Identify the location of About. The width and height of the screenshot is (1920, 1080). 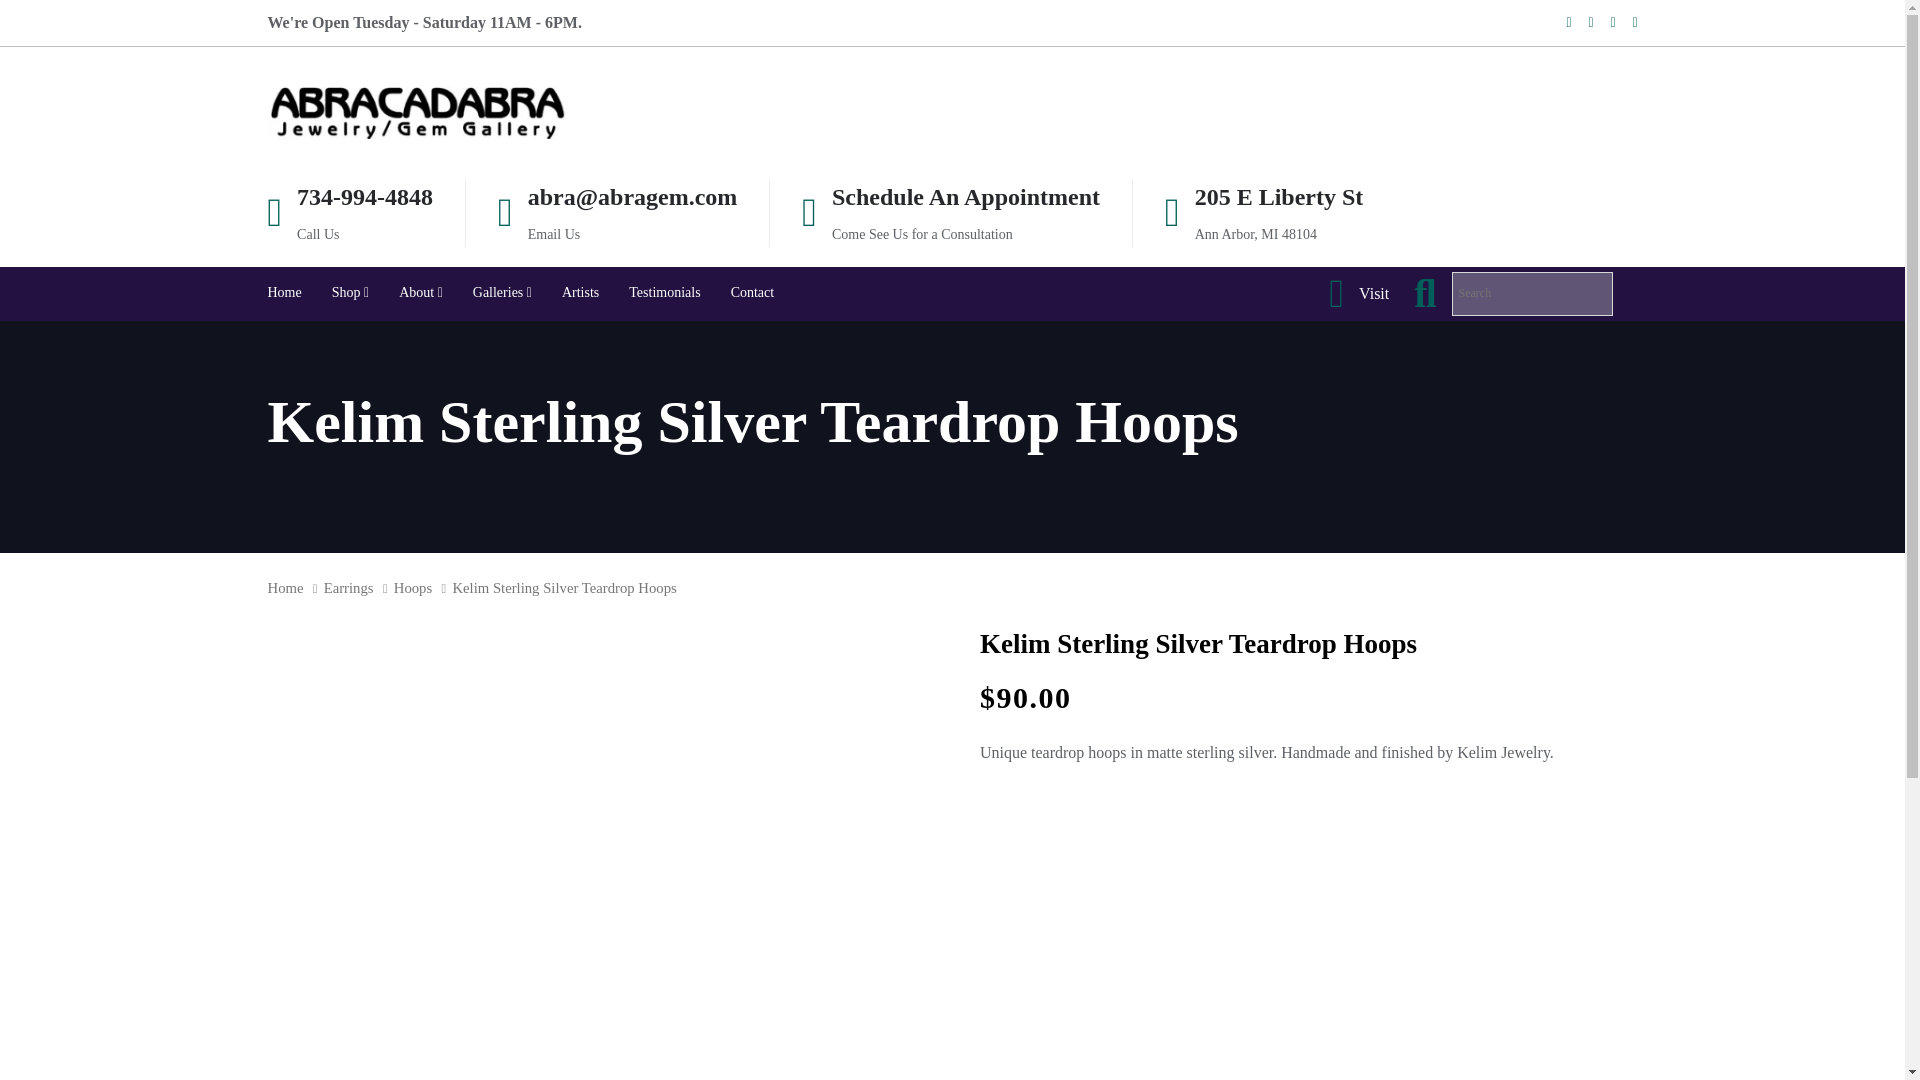
(421, 293).